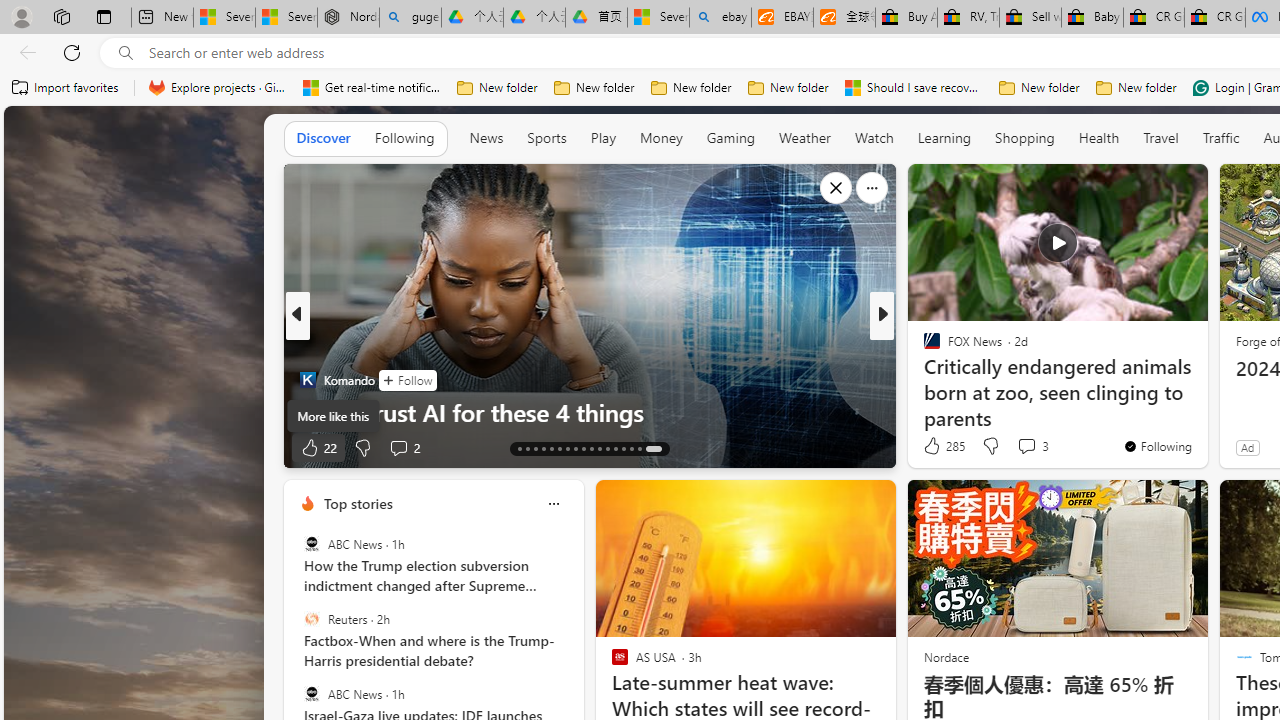  I want to click on You're following FOX News, so click(1158, 446).